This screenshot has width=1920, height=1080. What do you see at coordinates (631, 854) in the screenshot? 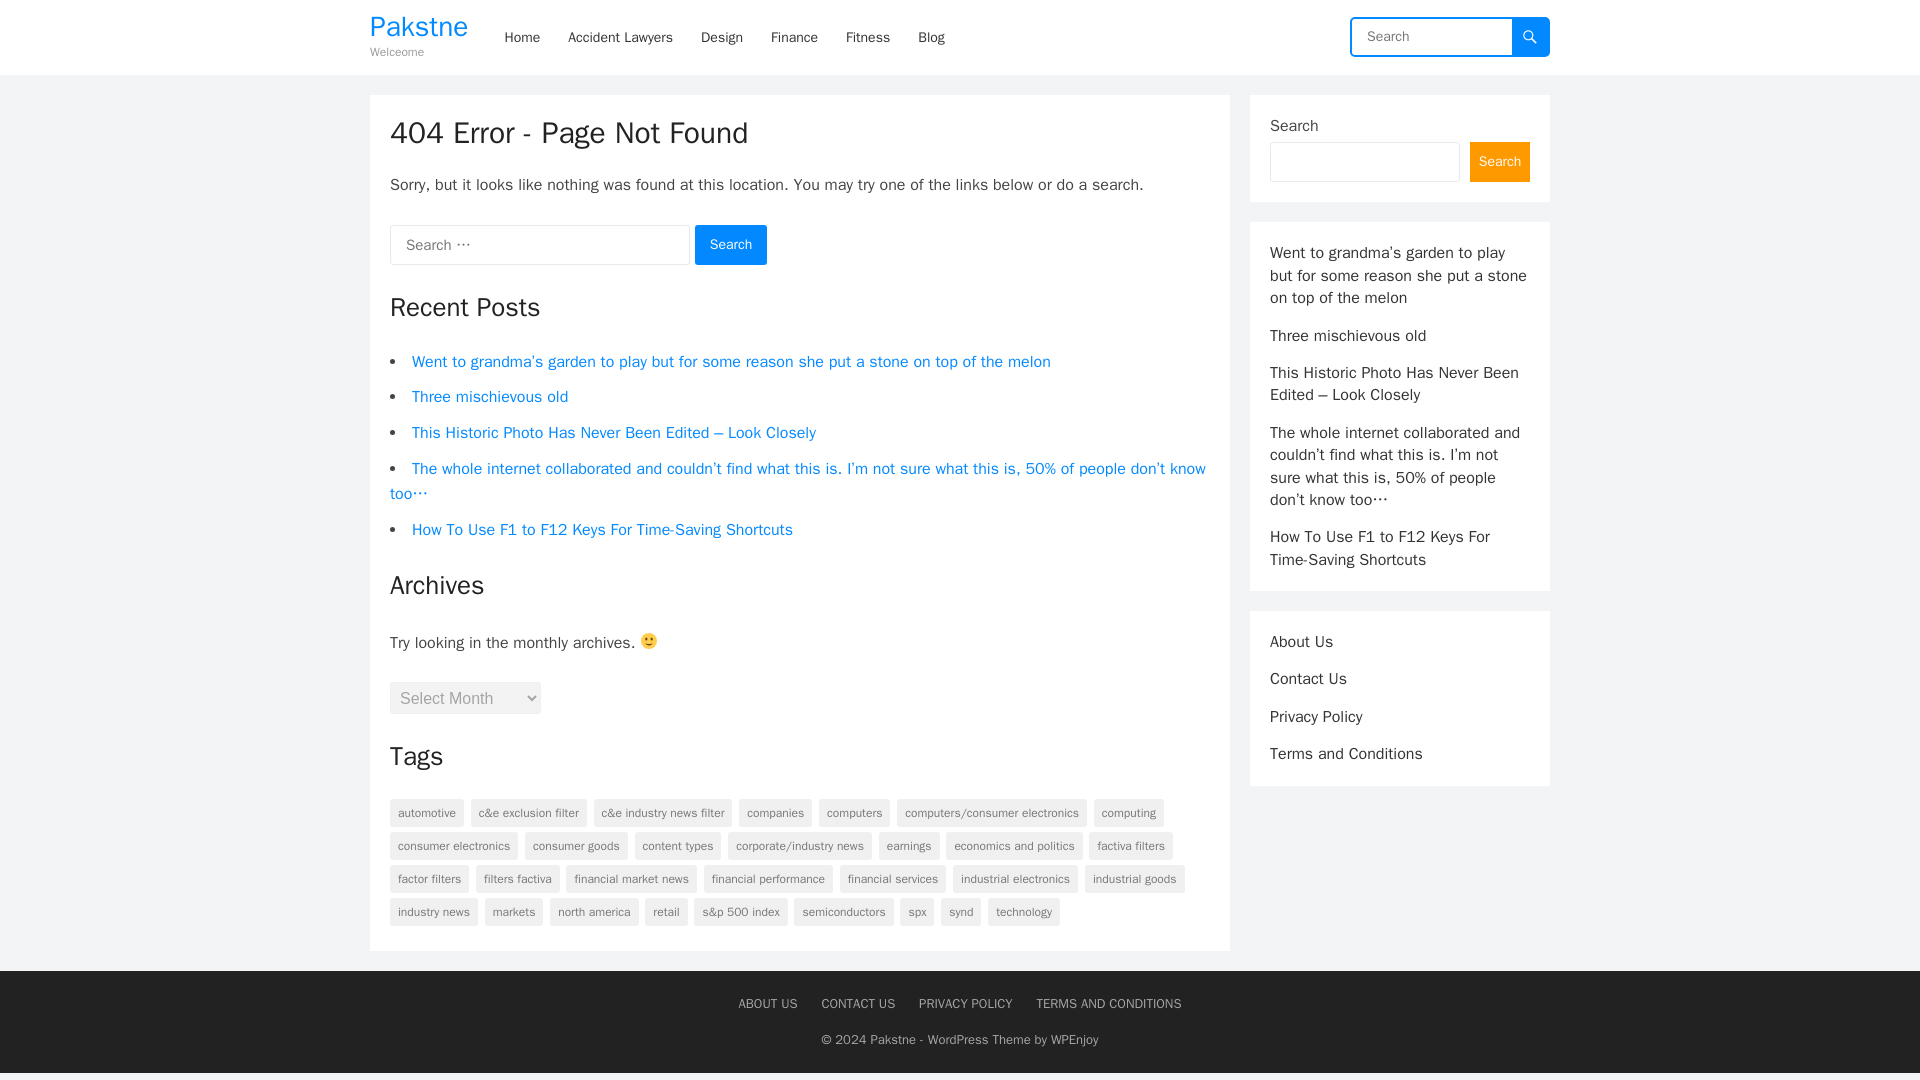
I see `financial market news` at bounding box center [631, 854].